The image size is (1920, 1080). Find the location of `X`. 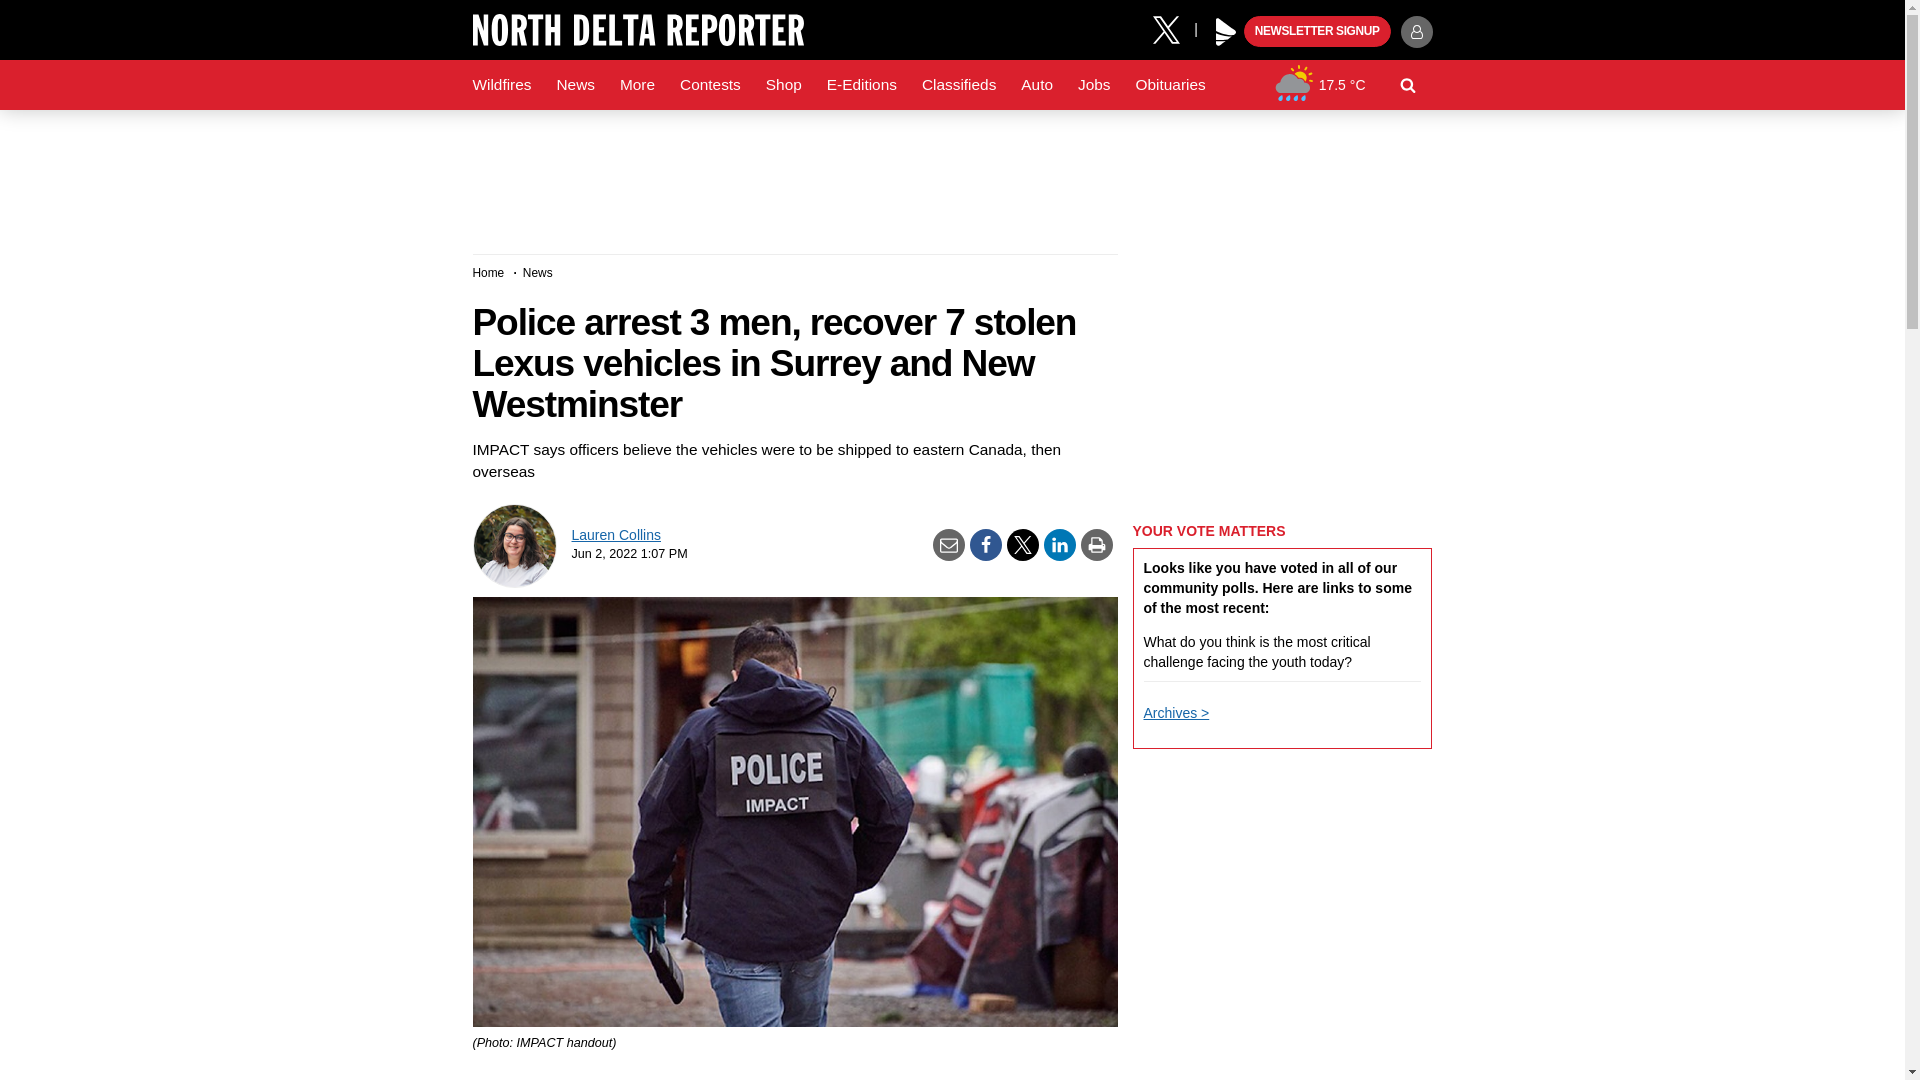

X is located at coordinates (1173, 28).